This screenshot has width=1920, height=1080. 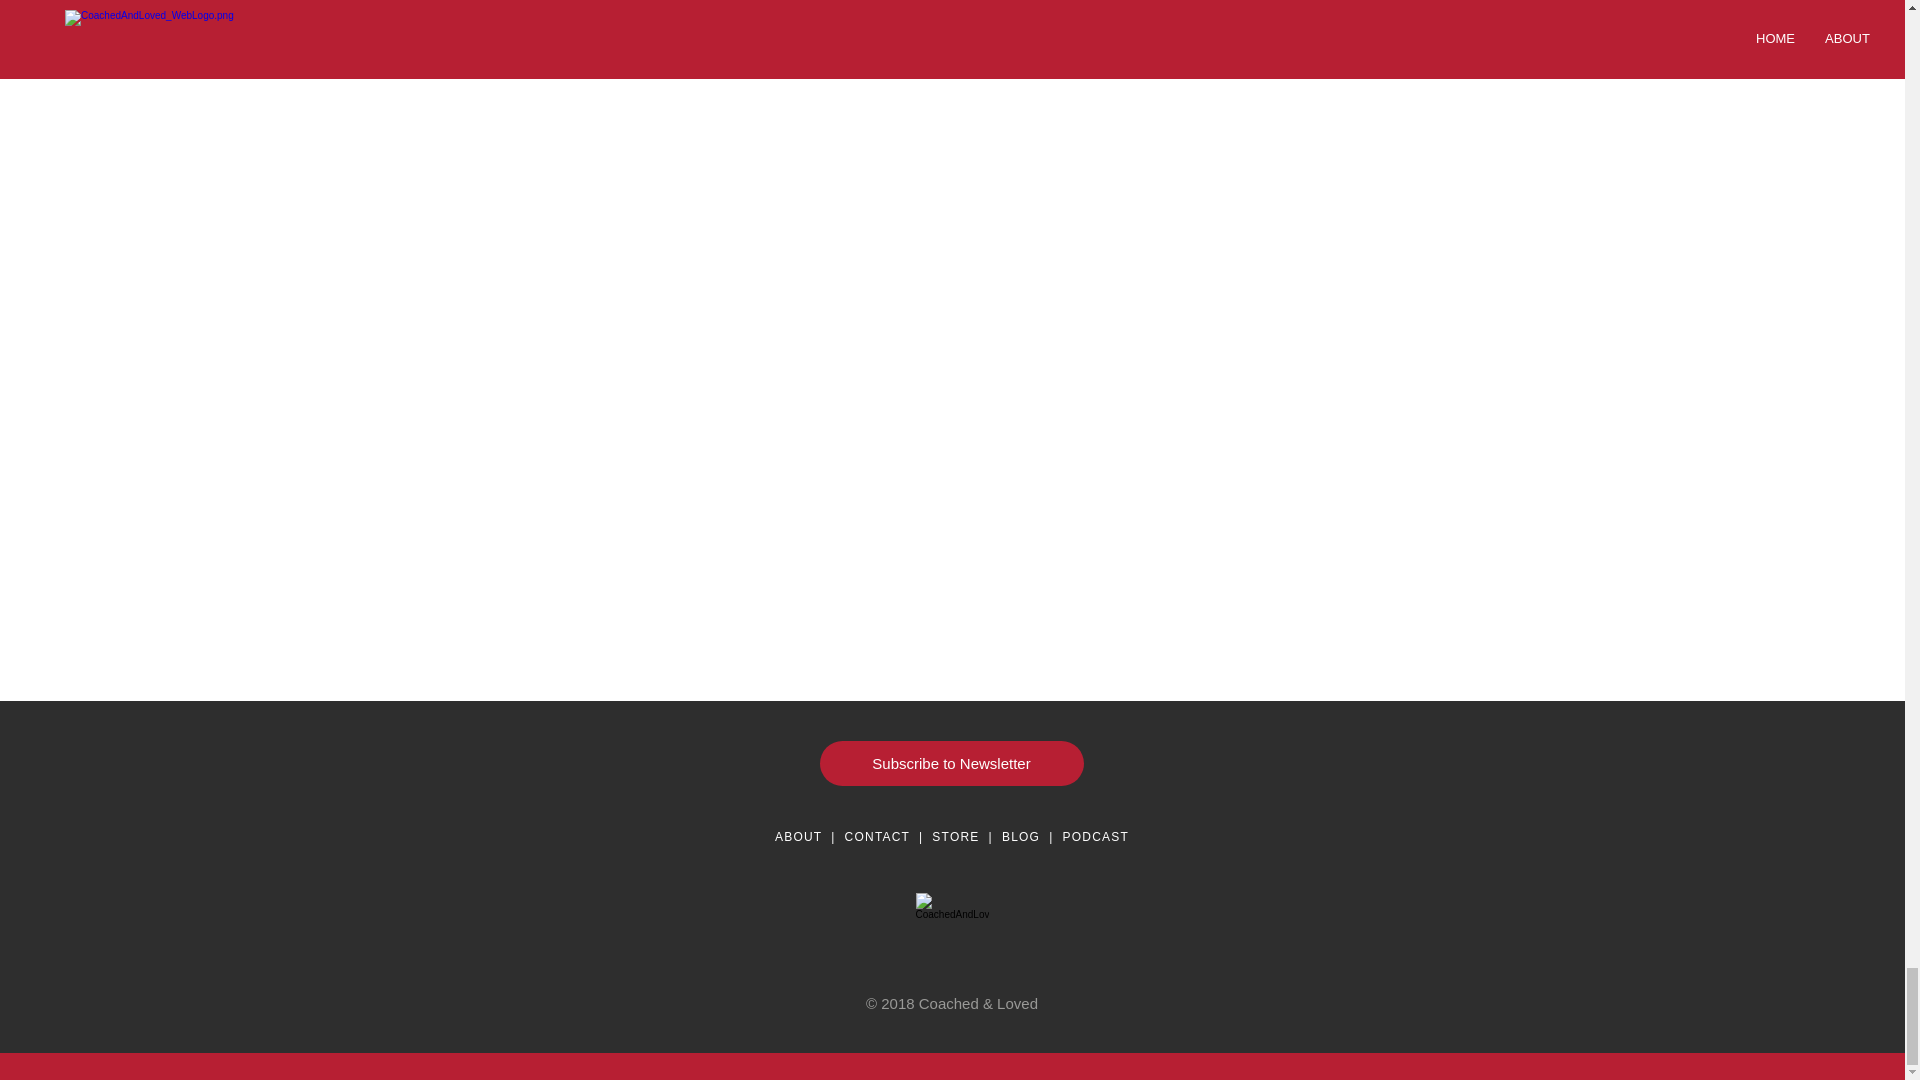 I want to click on CONTACT, so click(x=877, y=836).